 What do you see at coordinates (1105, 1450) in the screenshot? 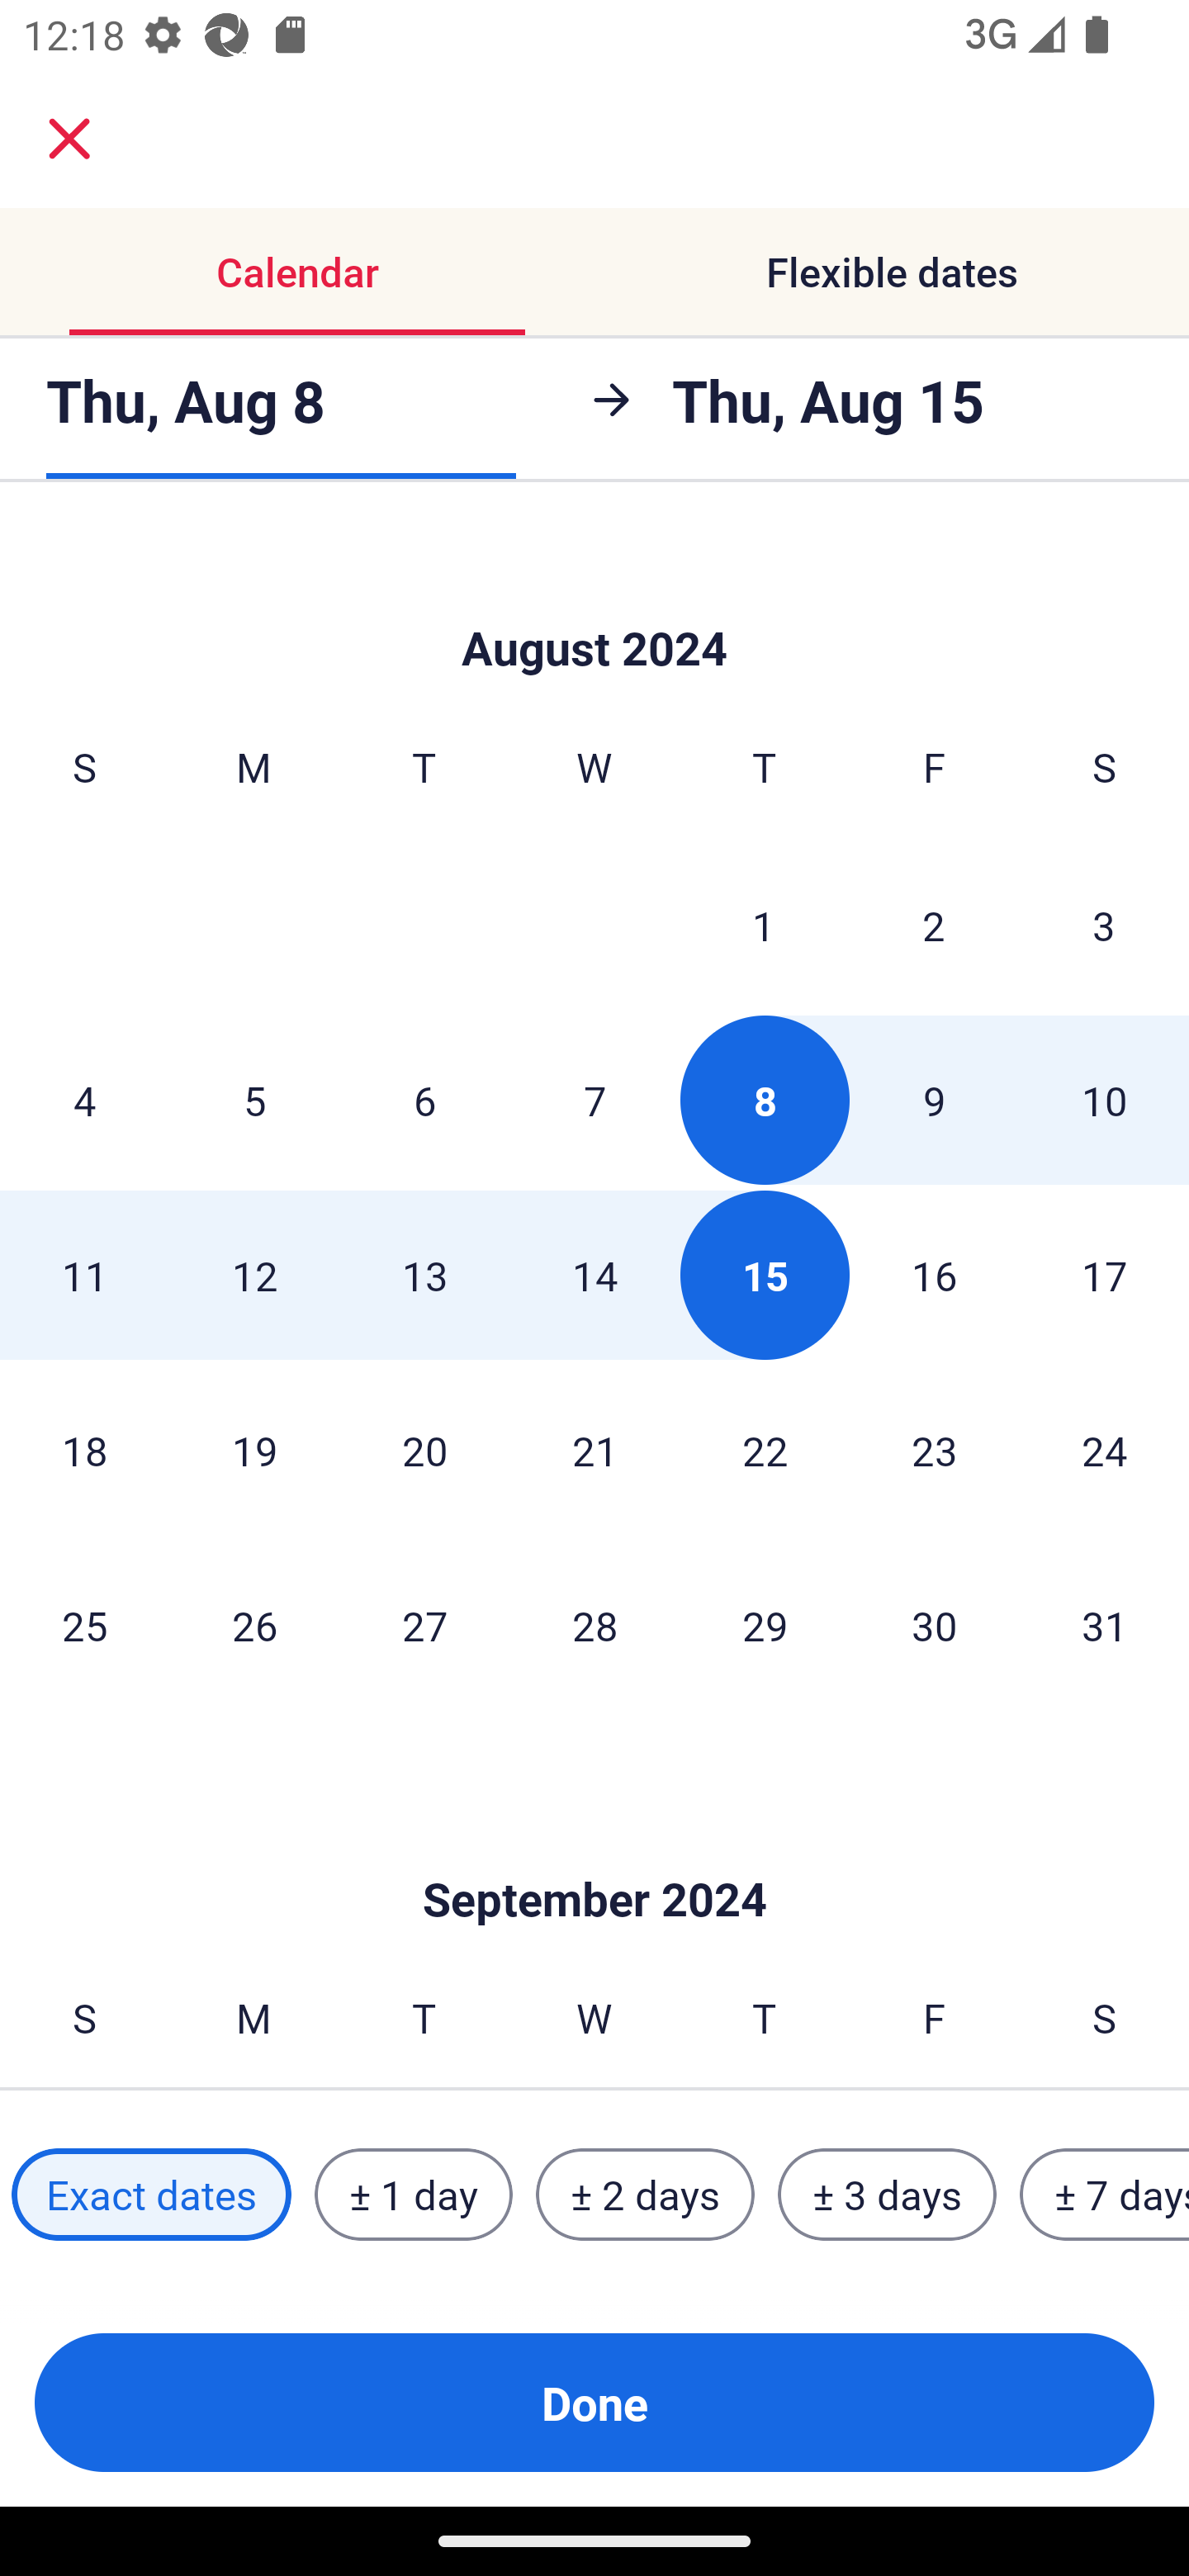
I see `24 Saturday, August 24, 2024` at bounding box center [1105, 1450].